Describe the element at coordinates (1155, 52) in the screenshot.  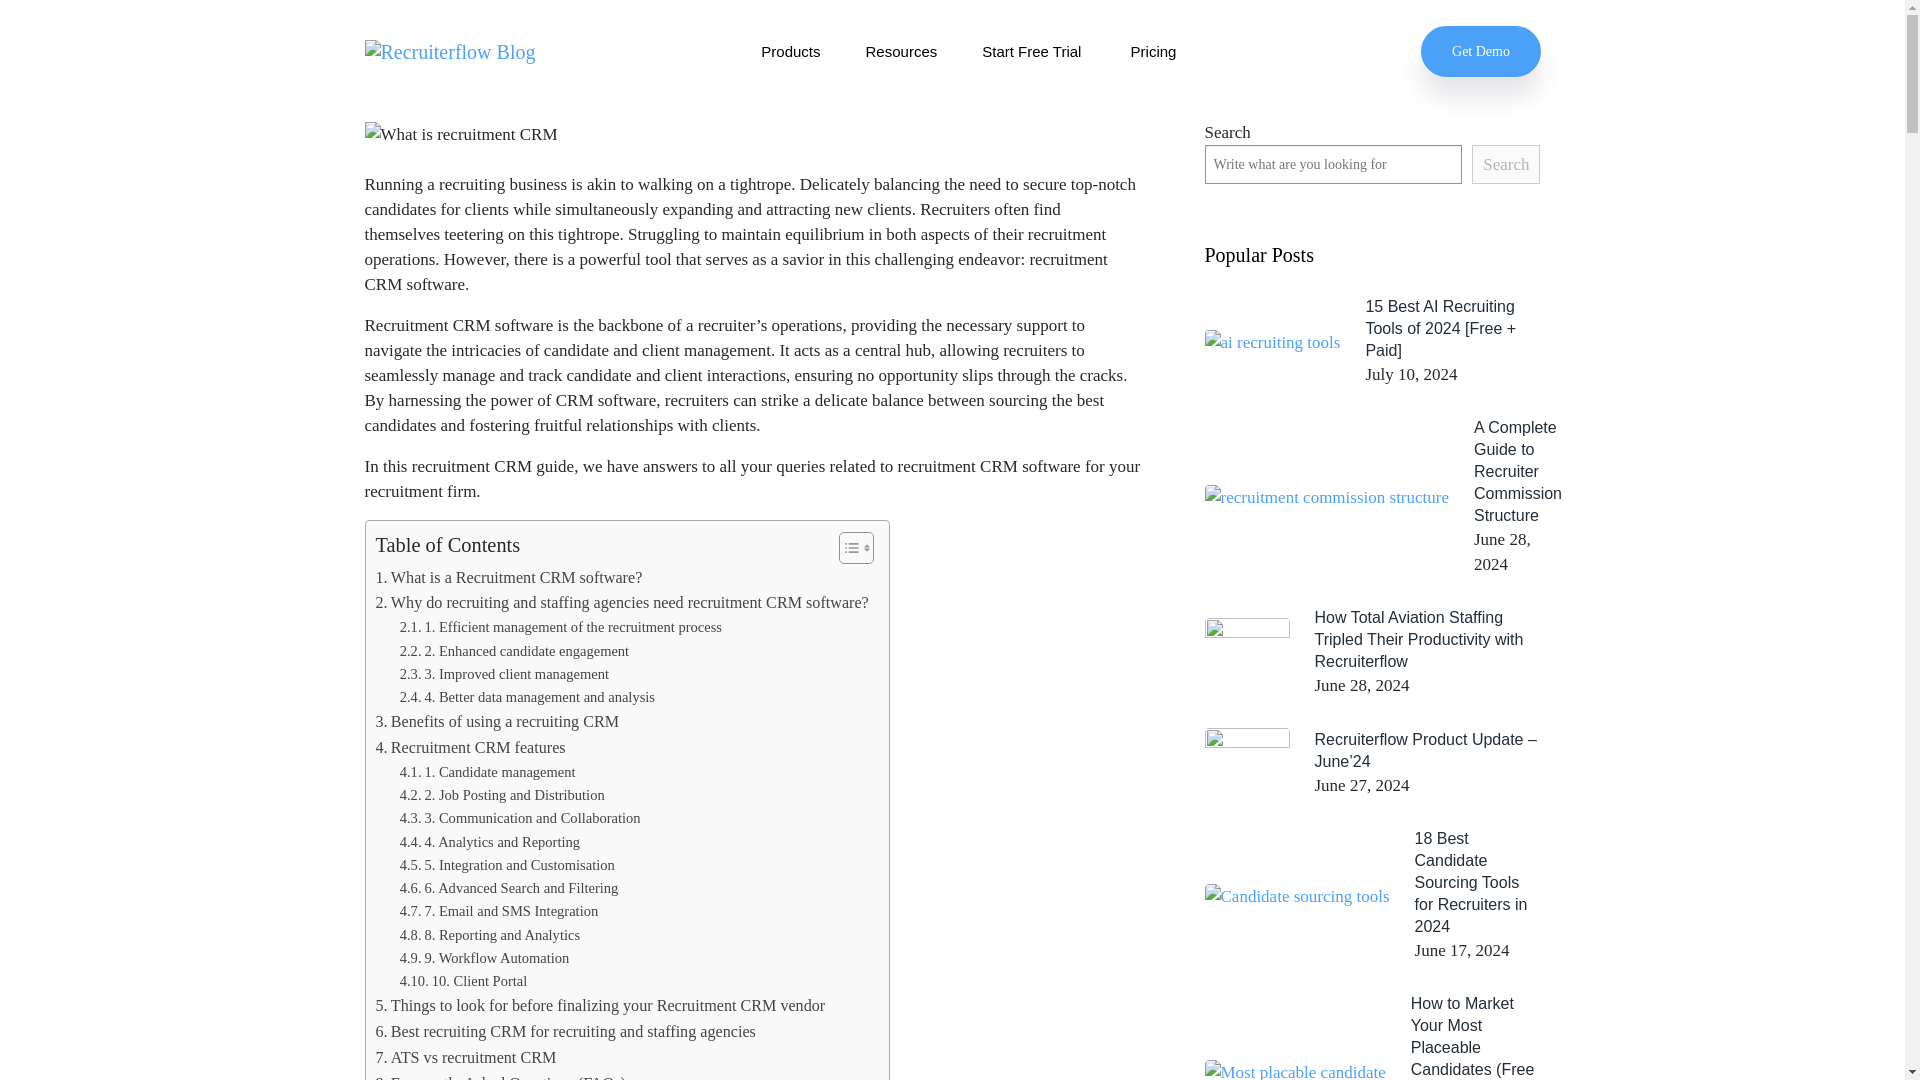
I see `Pricing ` at that location.